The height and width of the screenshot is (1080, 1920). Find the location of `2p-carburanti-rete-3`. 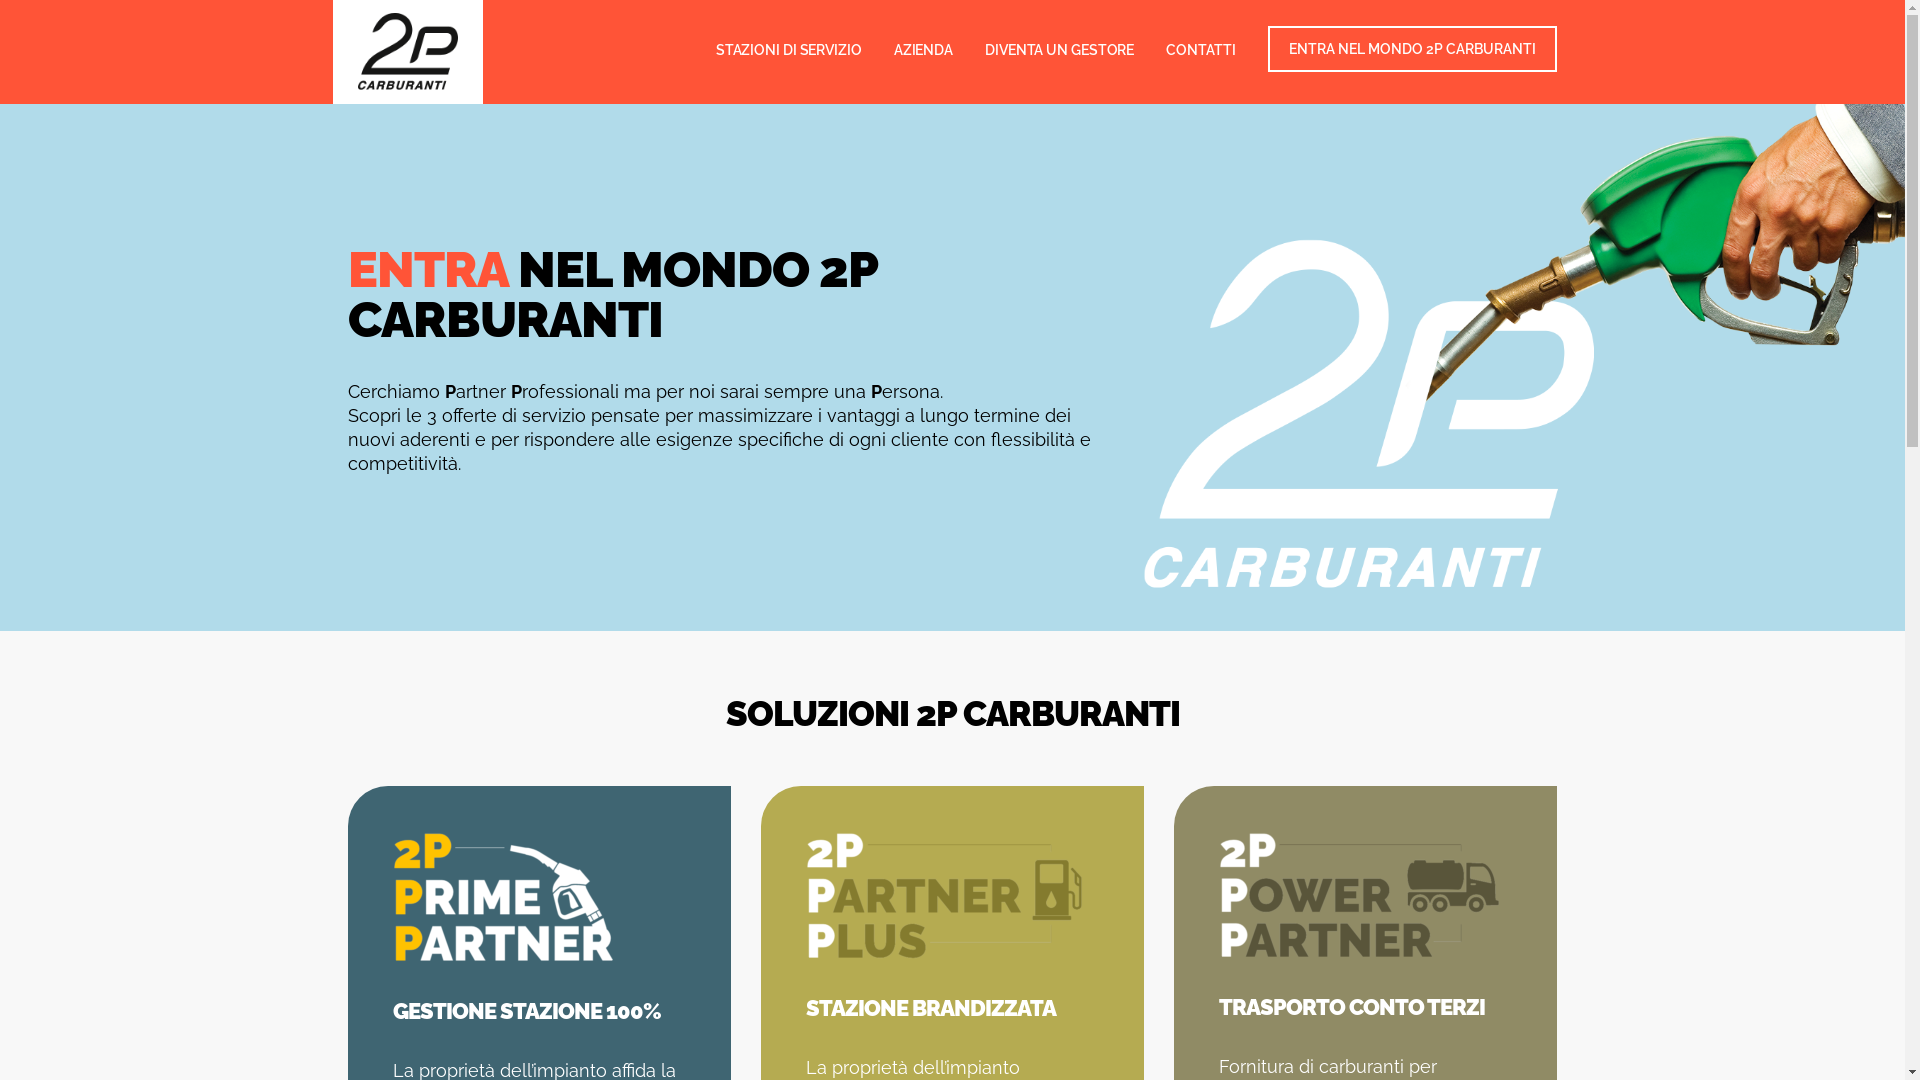

2p-carburanti-rete-3 is located at coordinates (944, 896).